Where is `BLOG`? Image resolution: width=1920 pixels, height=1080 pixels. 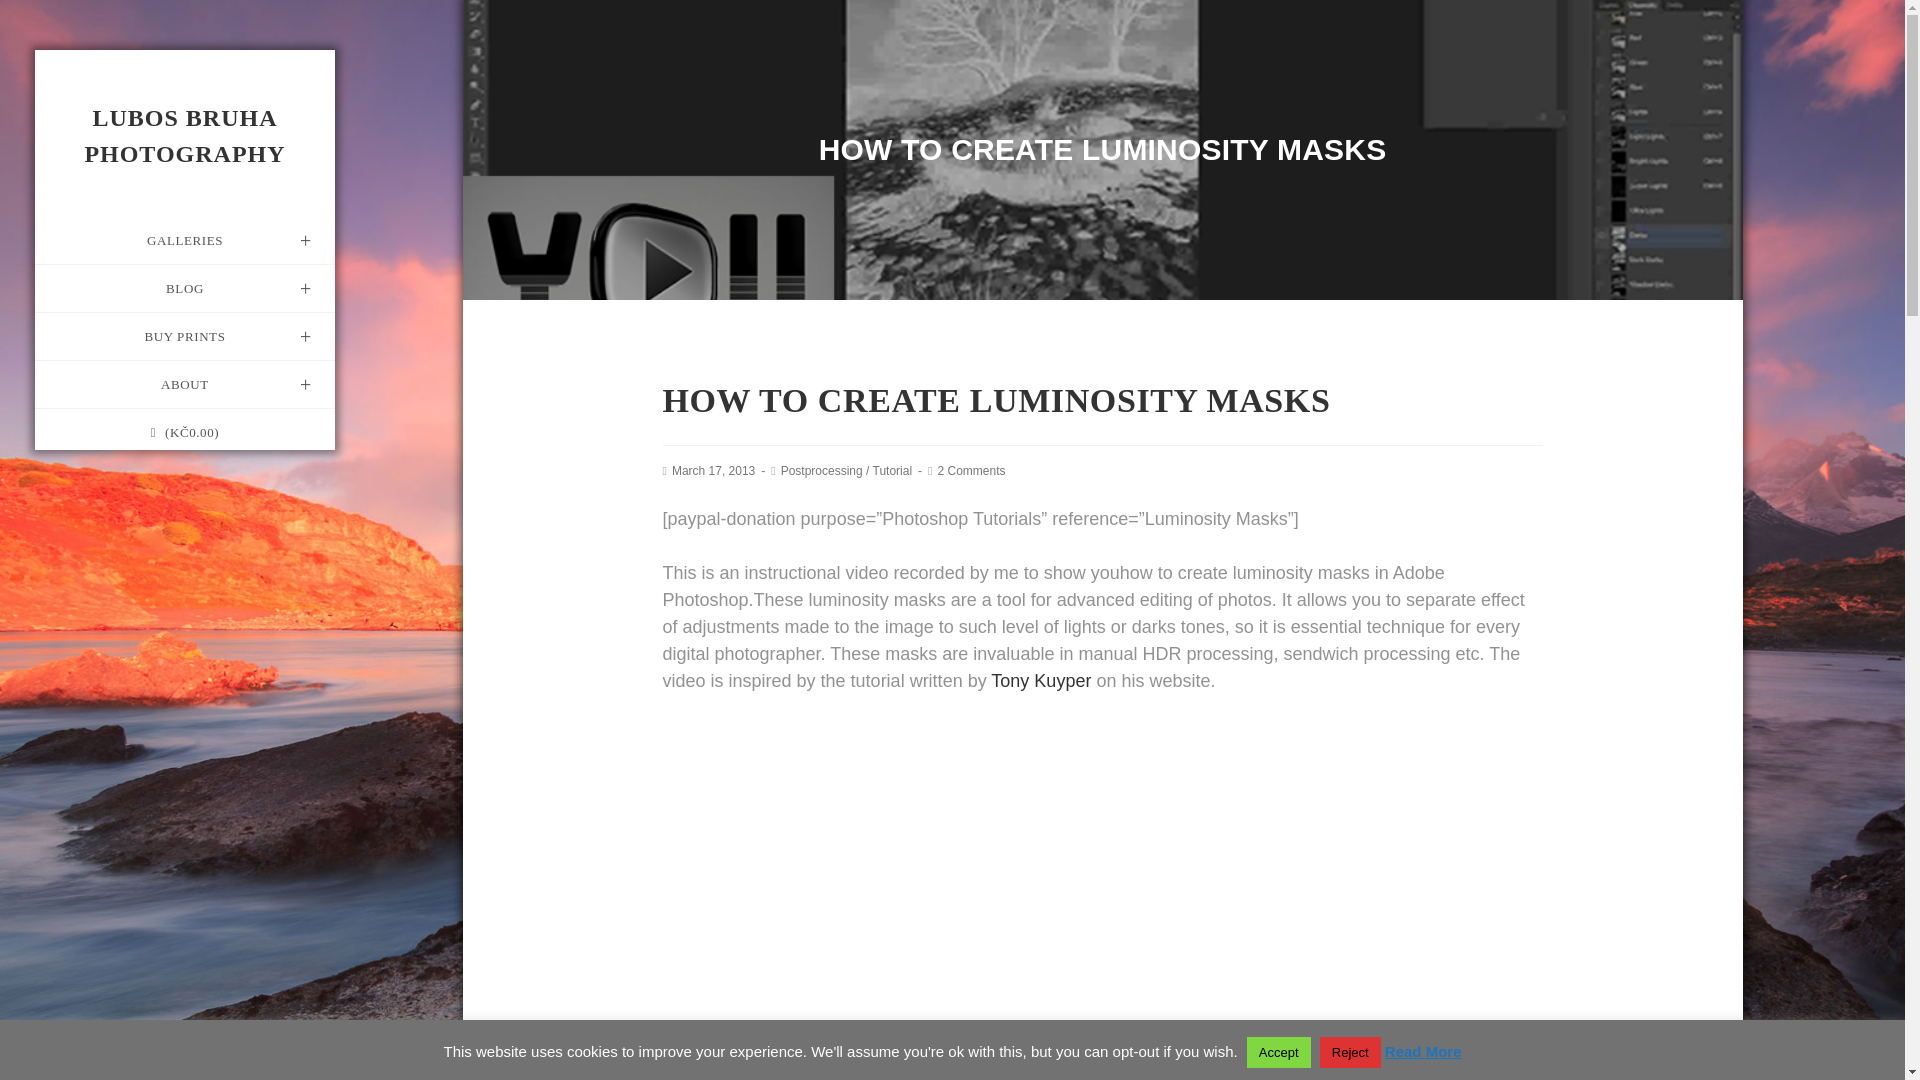
BLOG is located at coordinates (184, 288).